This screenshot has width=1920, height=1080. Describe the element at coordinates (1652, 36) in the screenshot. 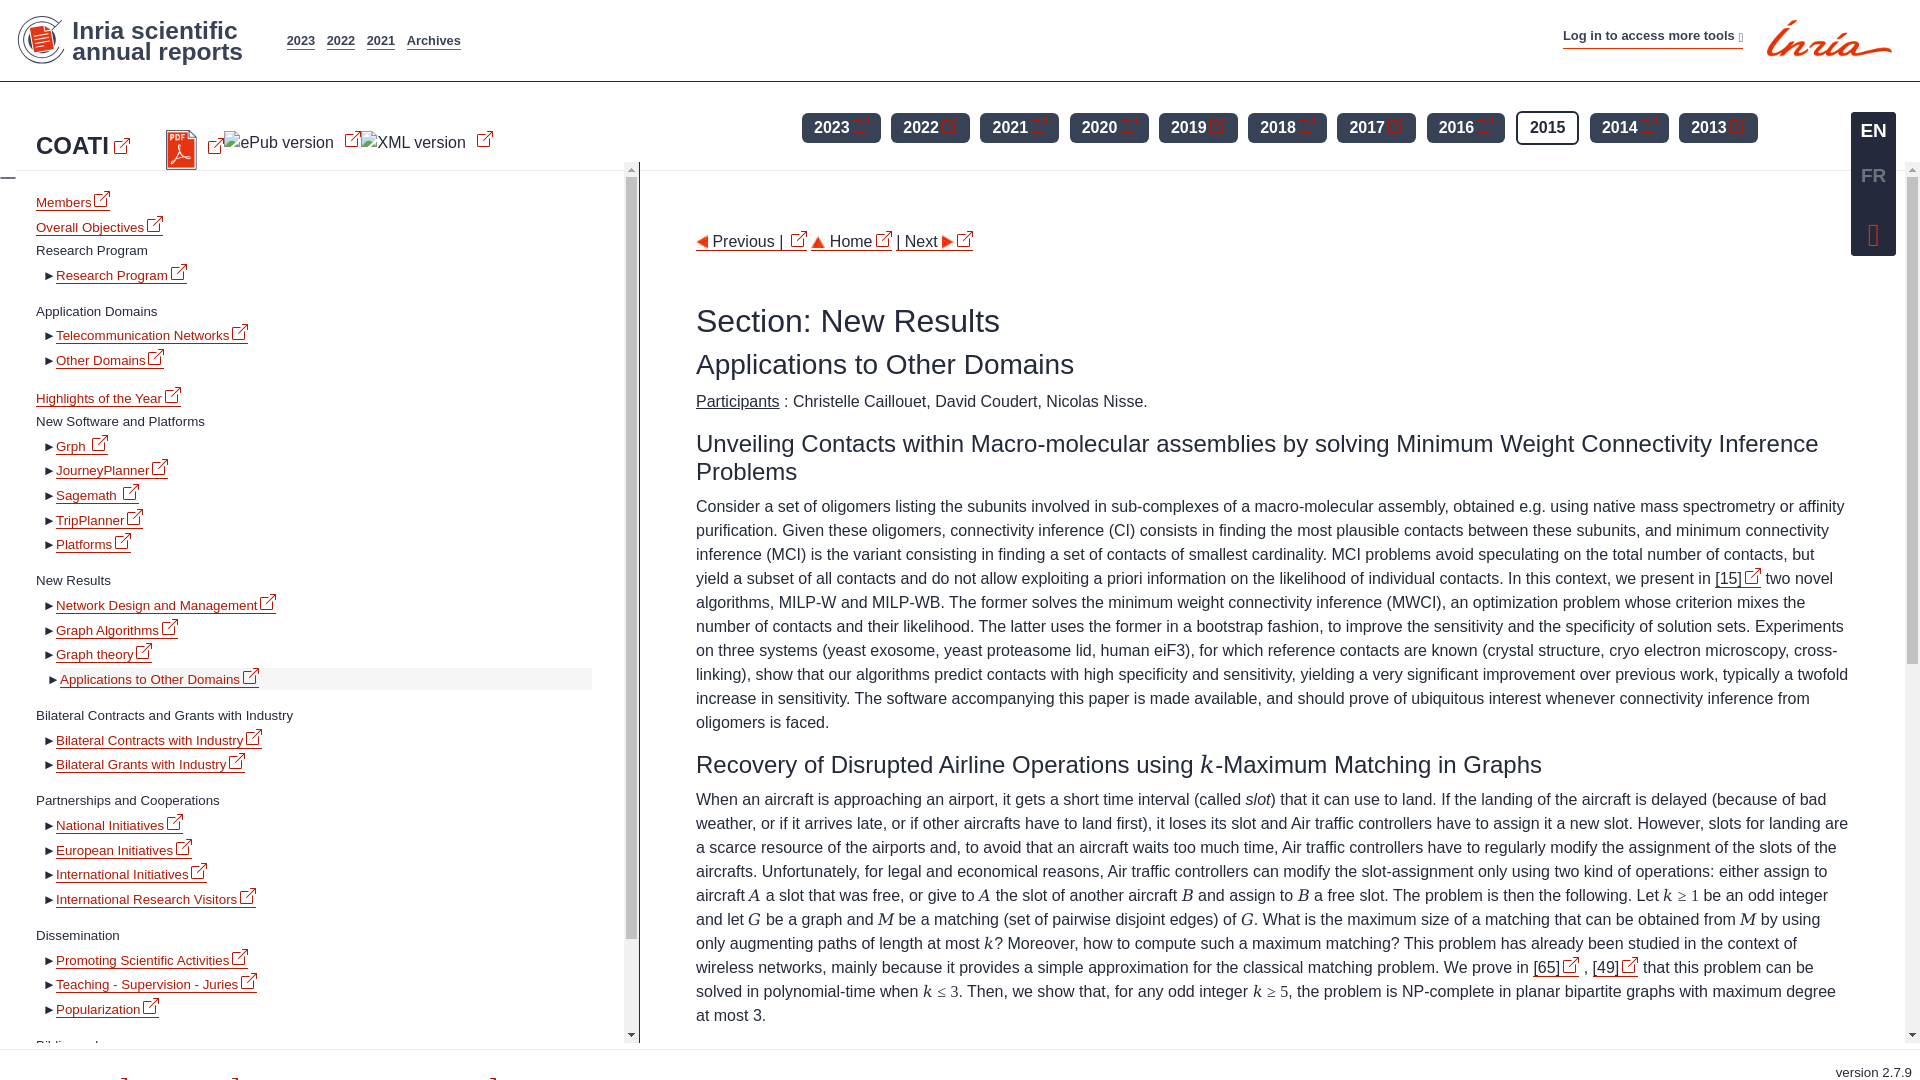

I see `Log in to access more tools` at that location.